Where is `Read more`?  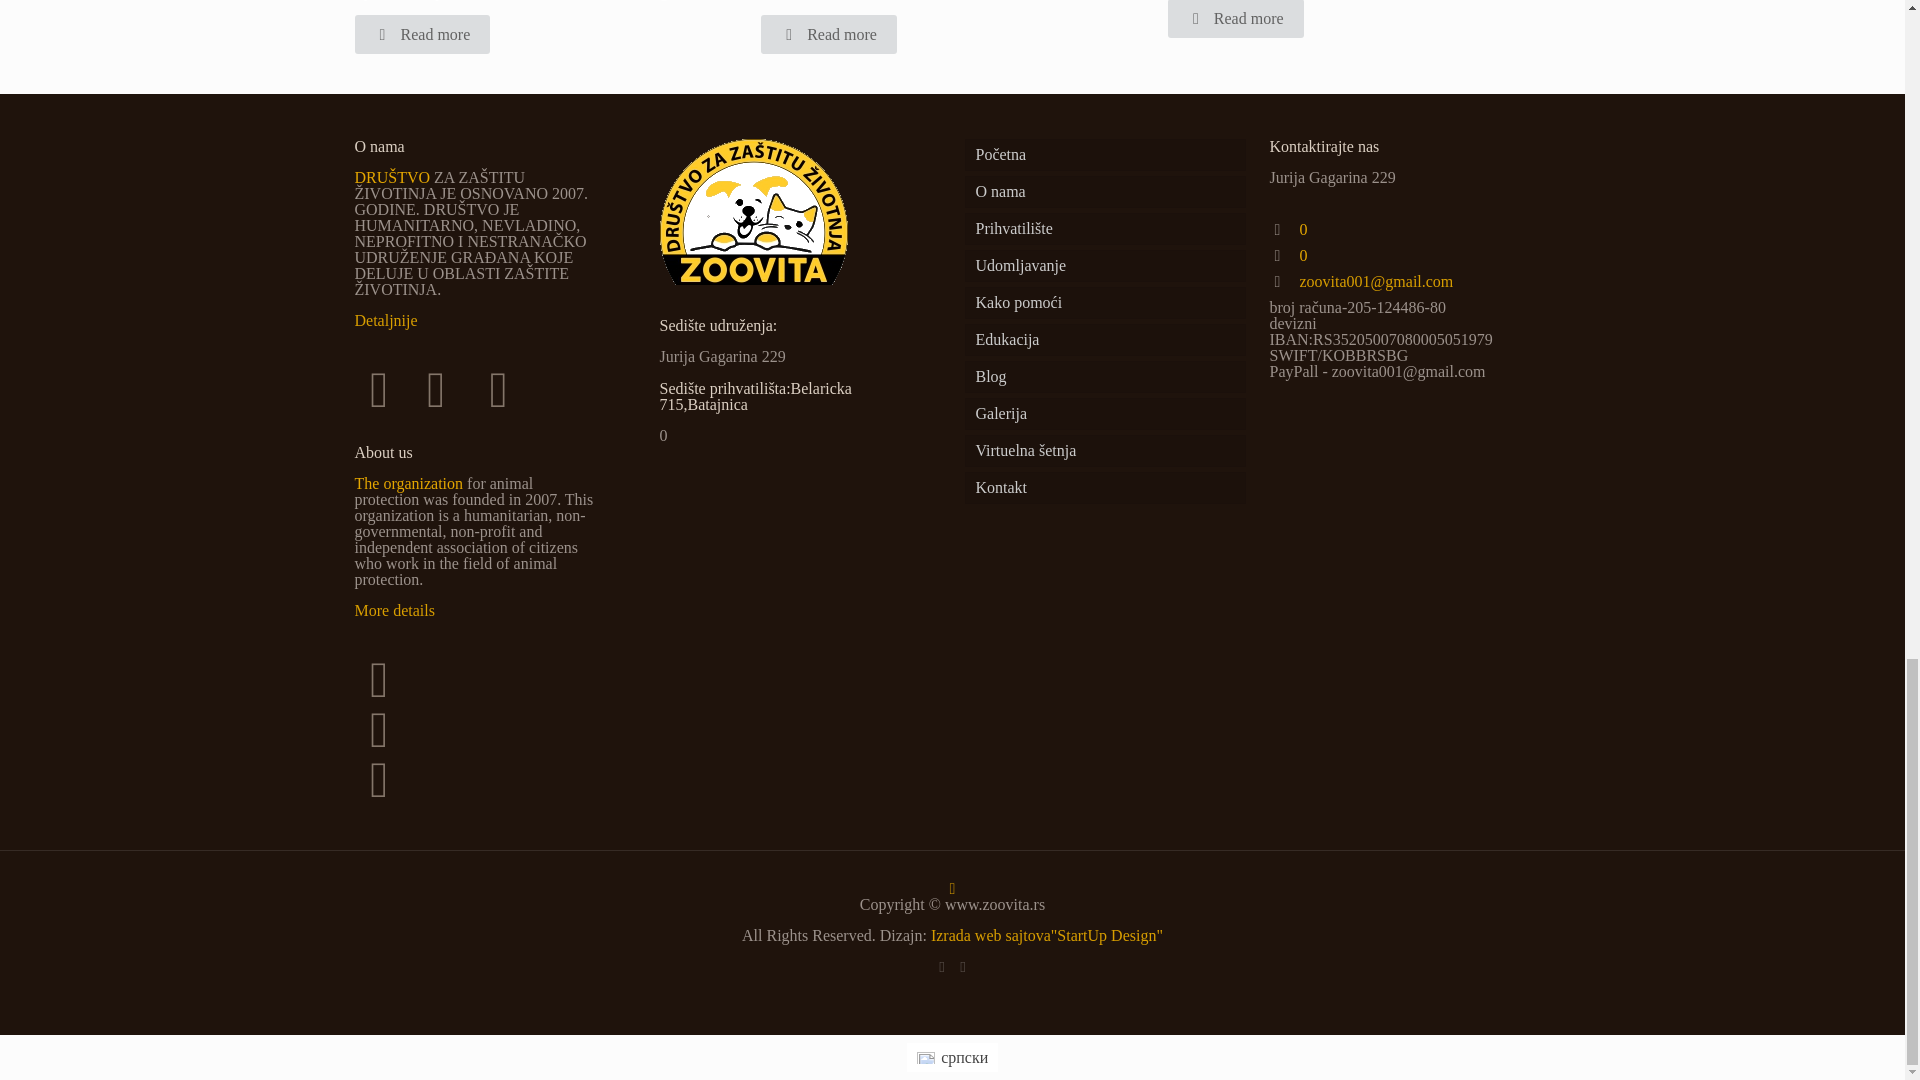
Read more is located at coordinates (1235, 18).